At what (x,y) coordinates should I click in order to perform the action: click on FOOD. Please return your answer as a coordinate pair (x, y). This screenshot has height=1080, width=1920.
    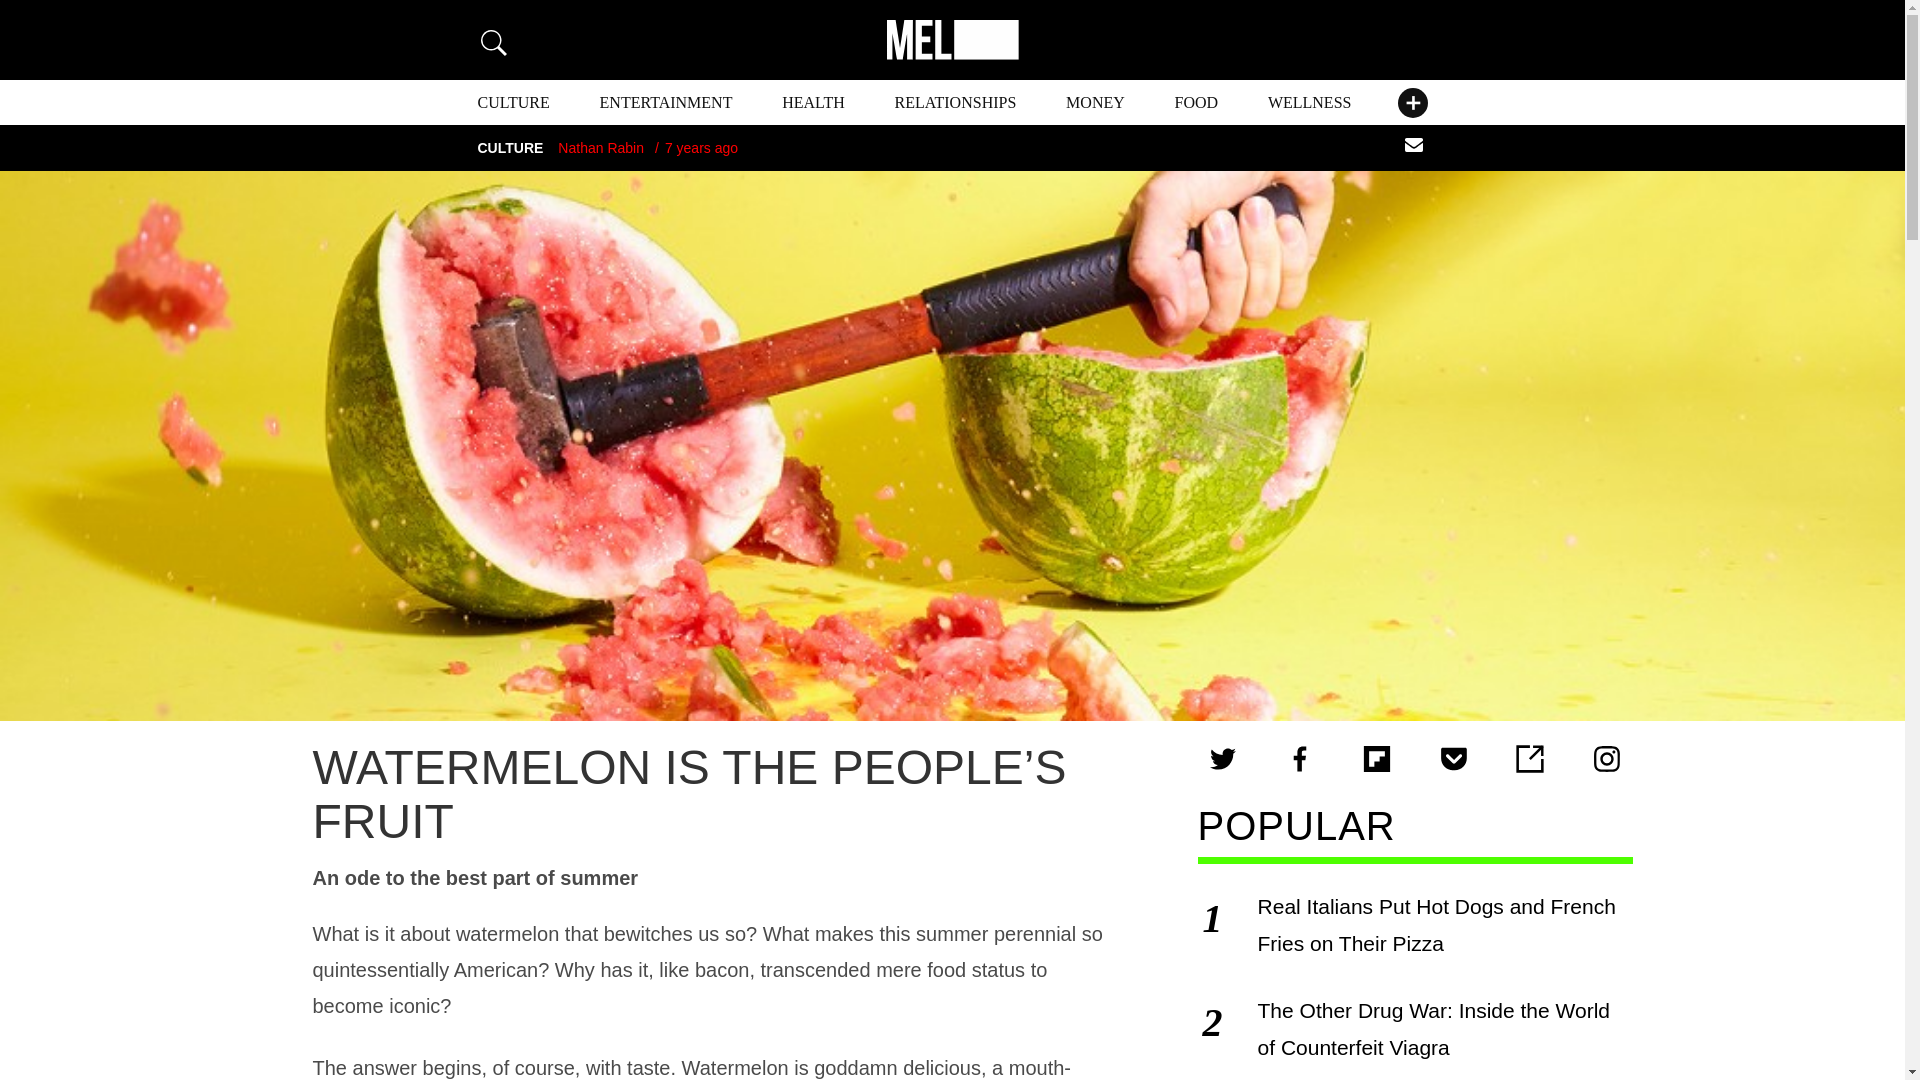
    Looking at the image, I should click on (1197, 102).